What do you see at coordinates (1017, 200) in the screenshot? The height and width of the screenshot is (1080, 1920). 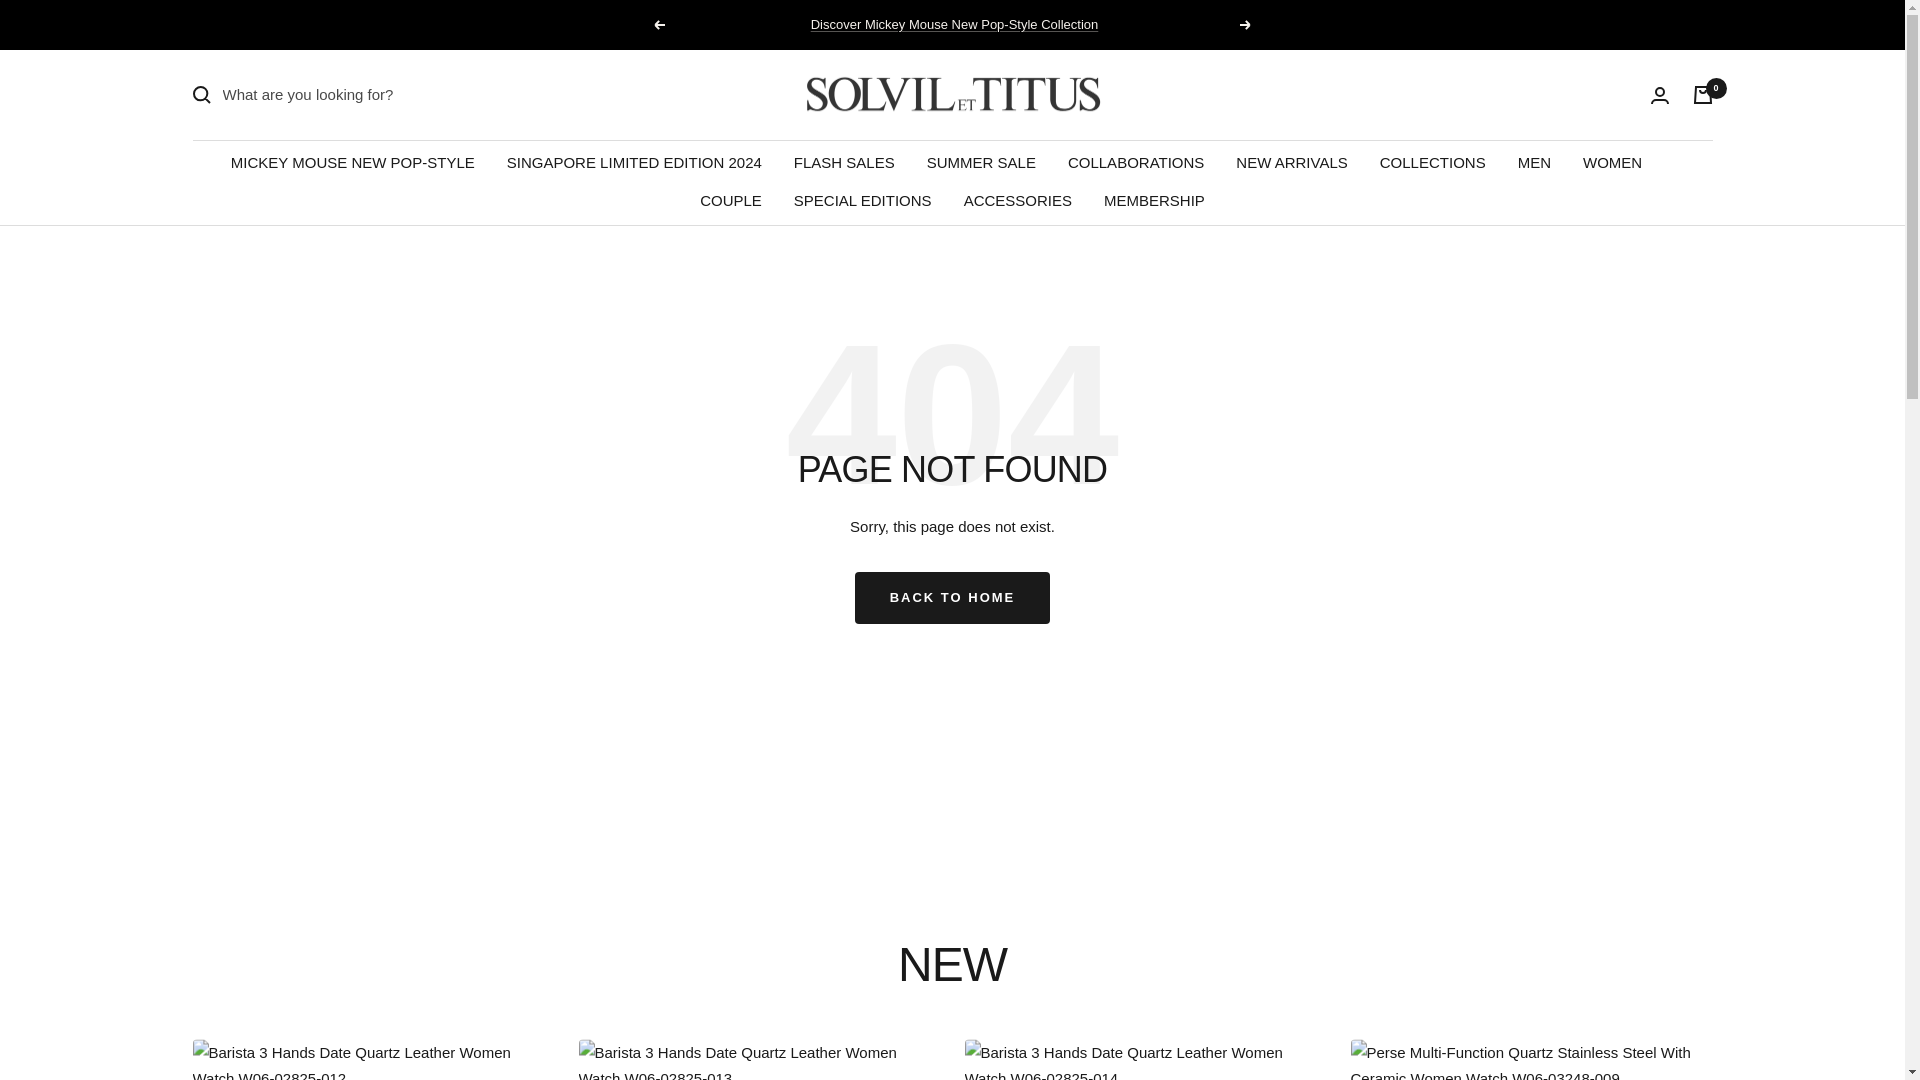 I see `ACCESSORIES` at bounding box center [1017, 200].